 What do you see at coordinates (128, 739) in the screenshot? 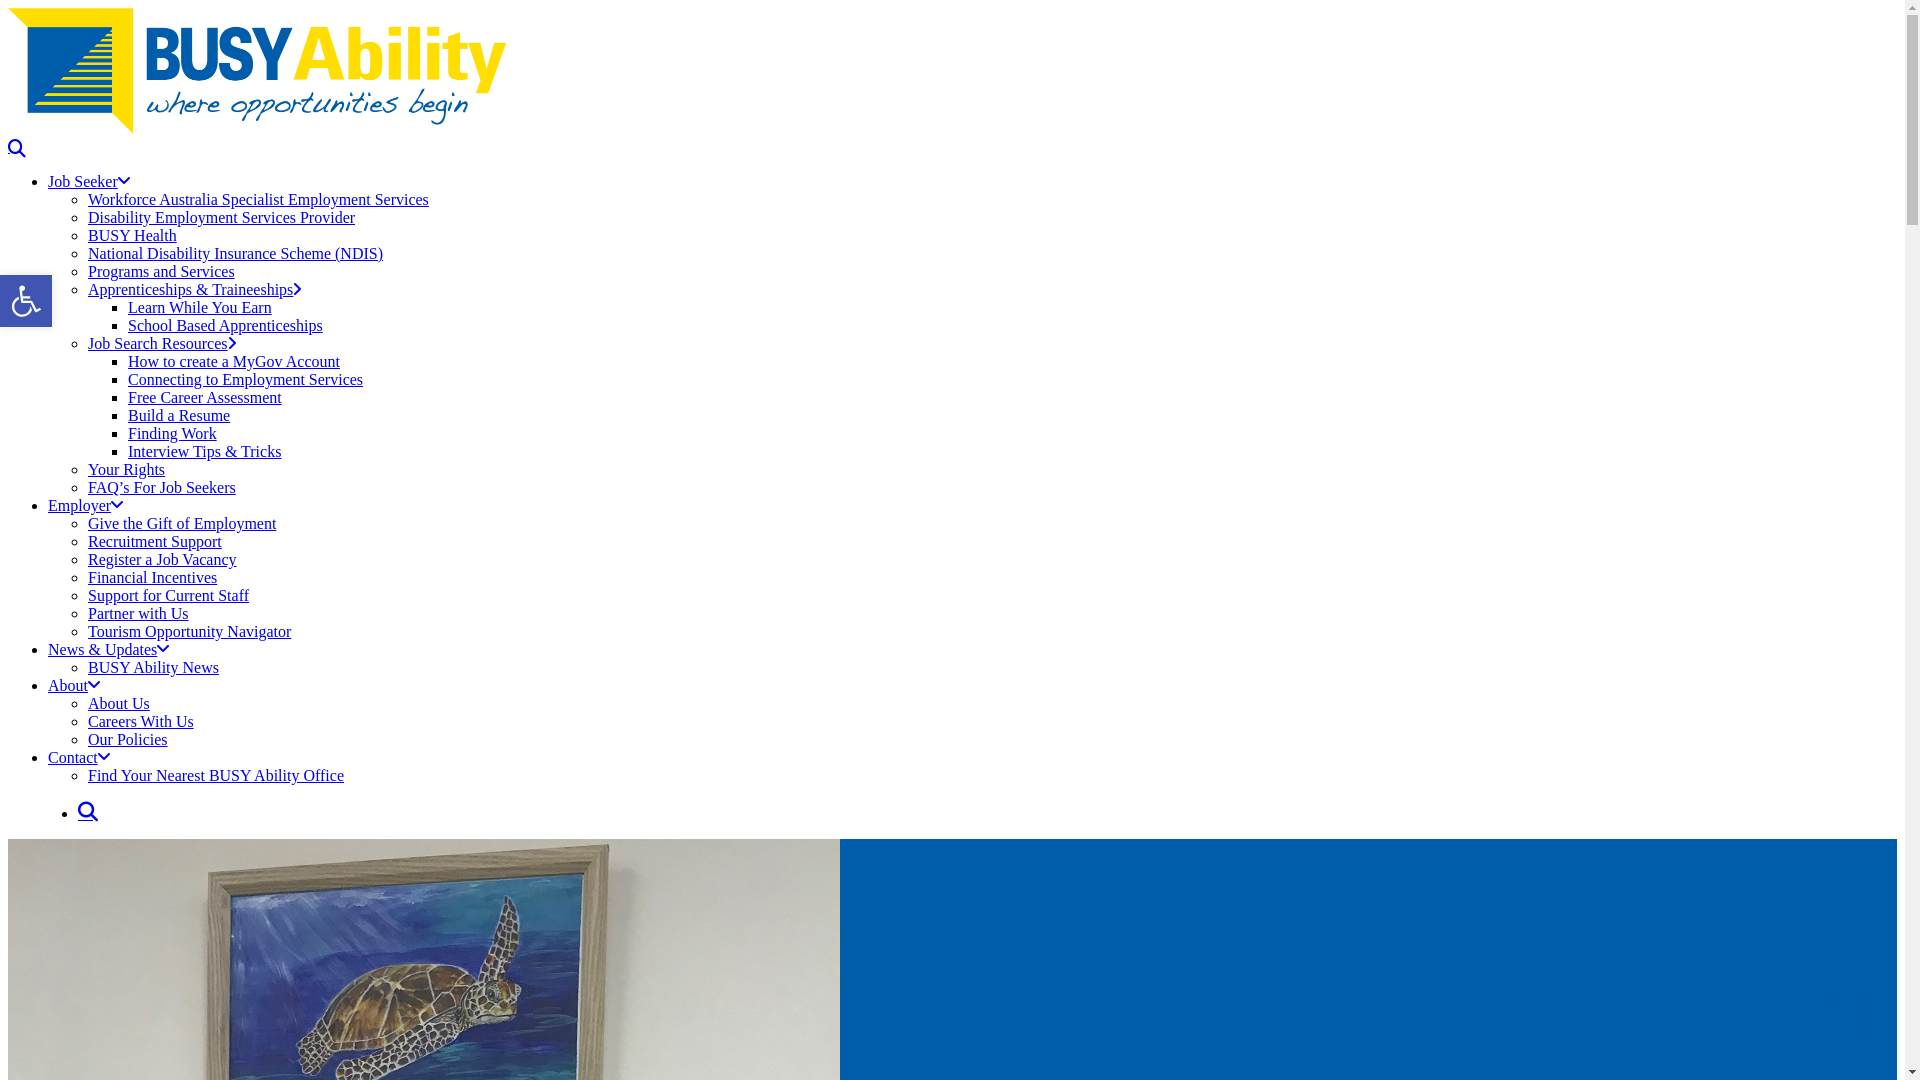
I see `Our Policies` at bounding box center [128, 739].